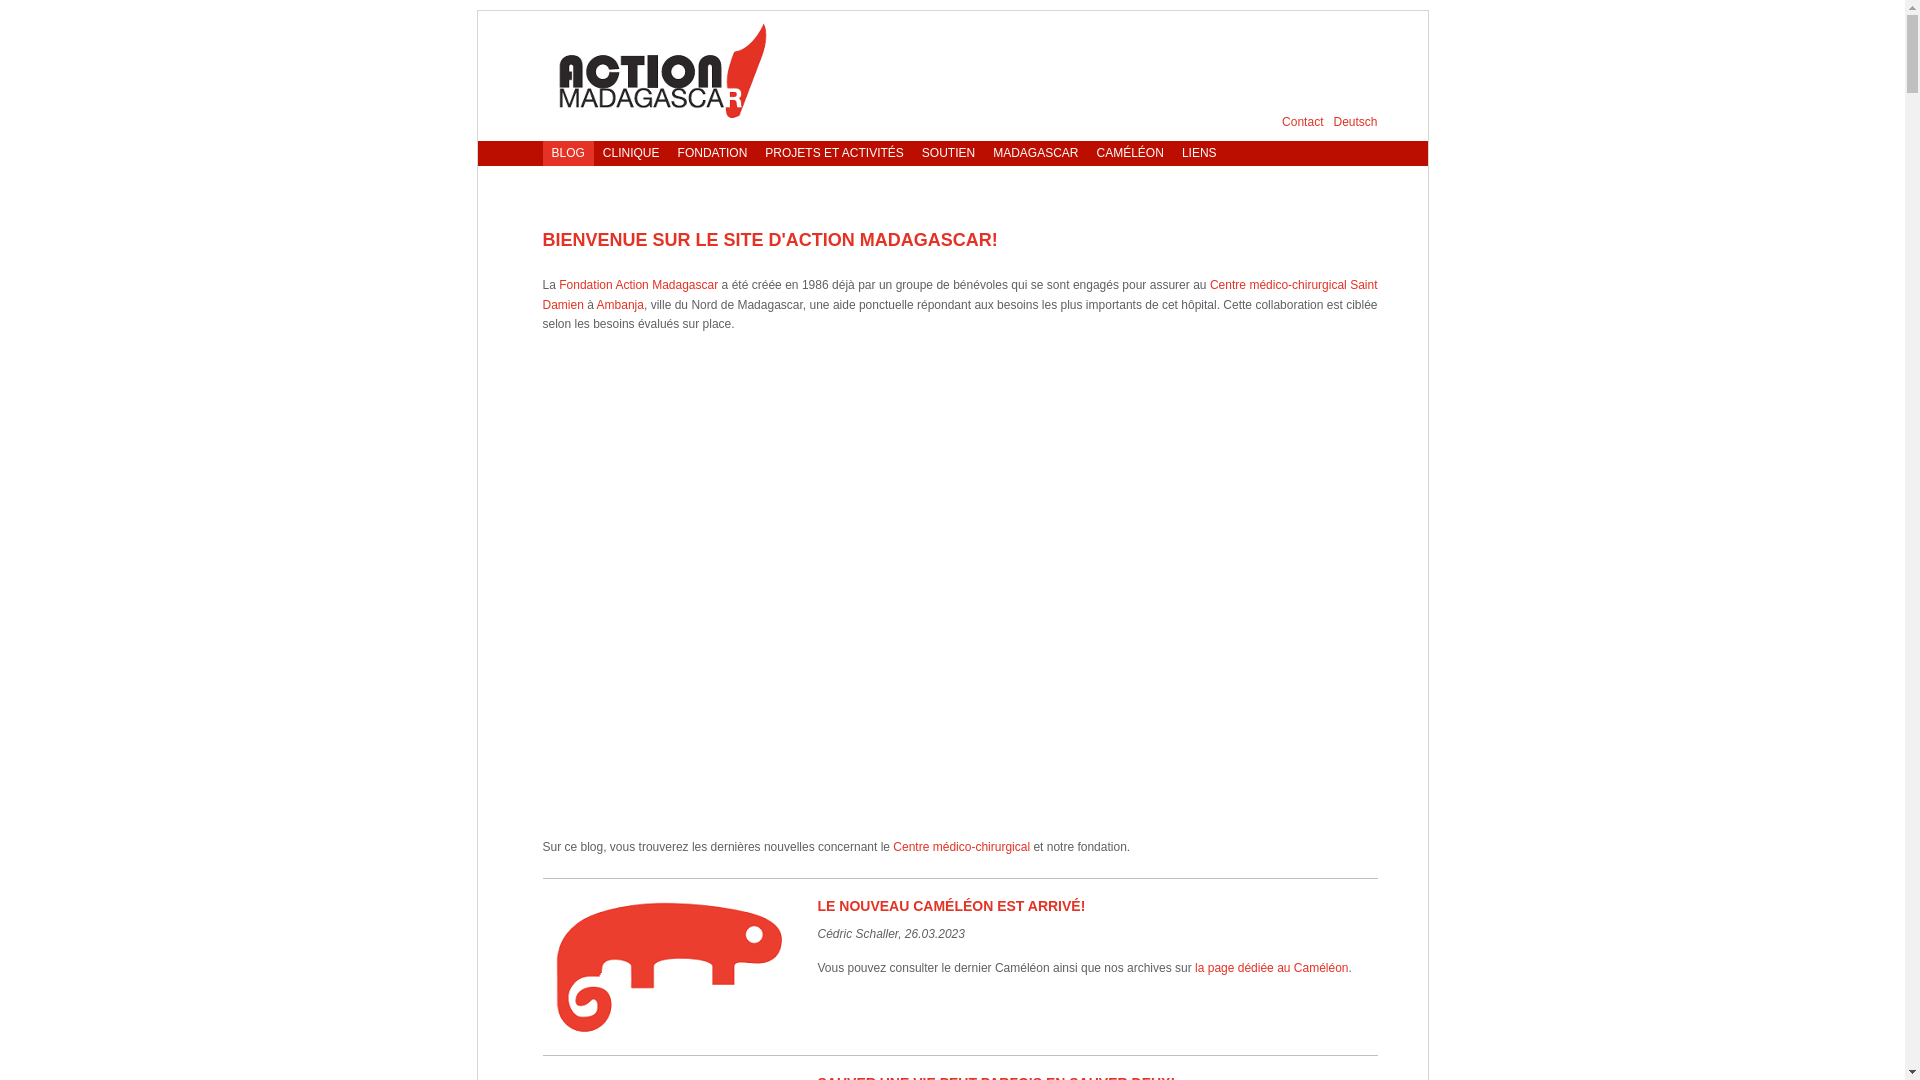 The image size is (1920, 1080). What do you see at coordinates (1302, 122) in the screenshot?
I see `Contact` at bounding box center [1302, 122].